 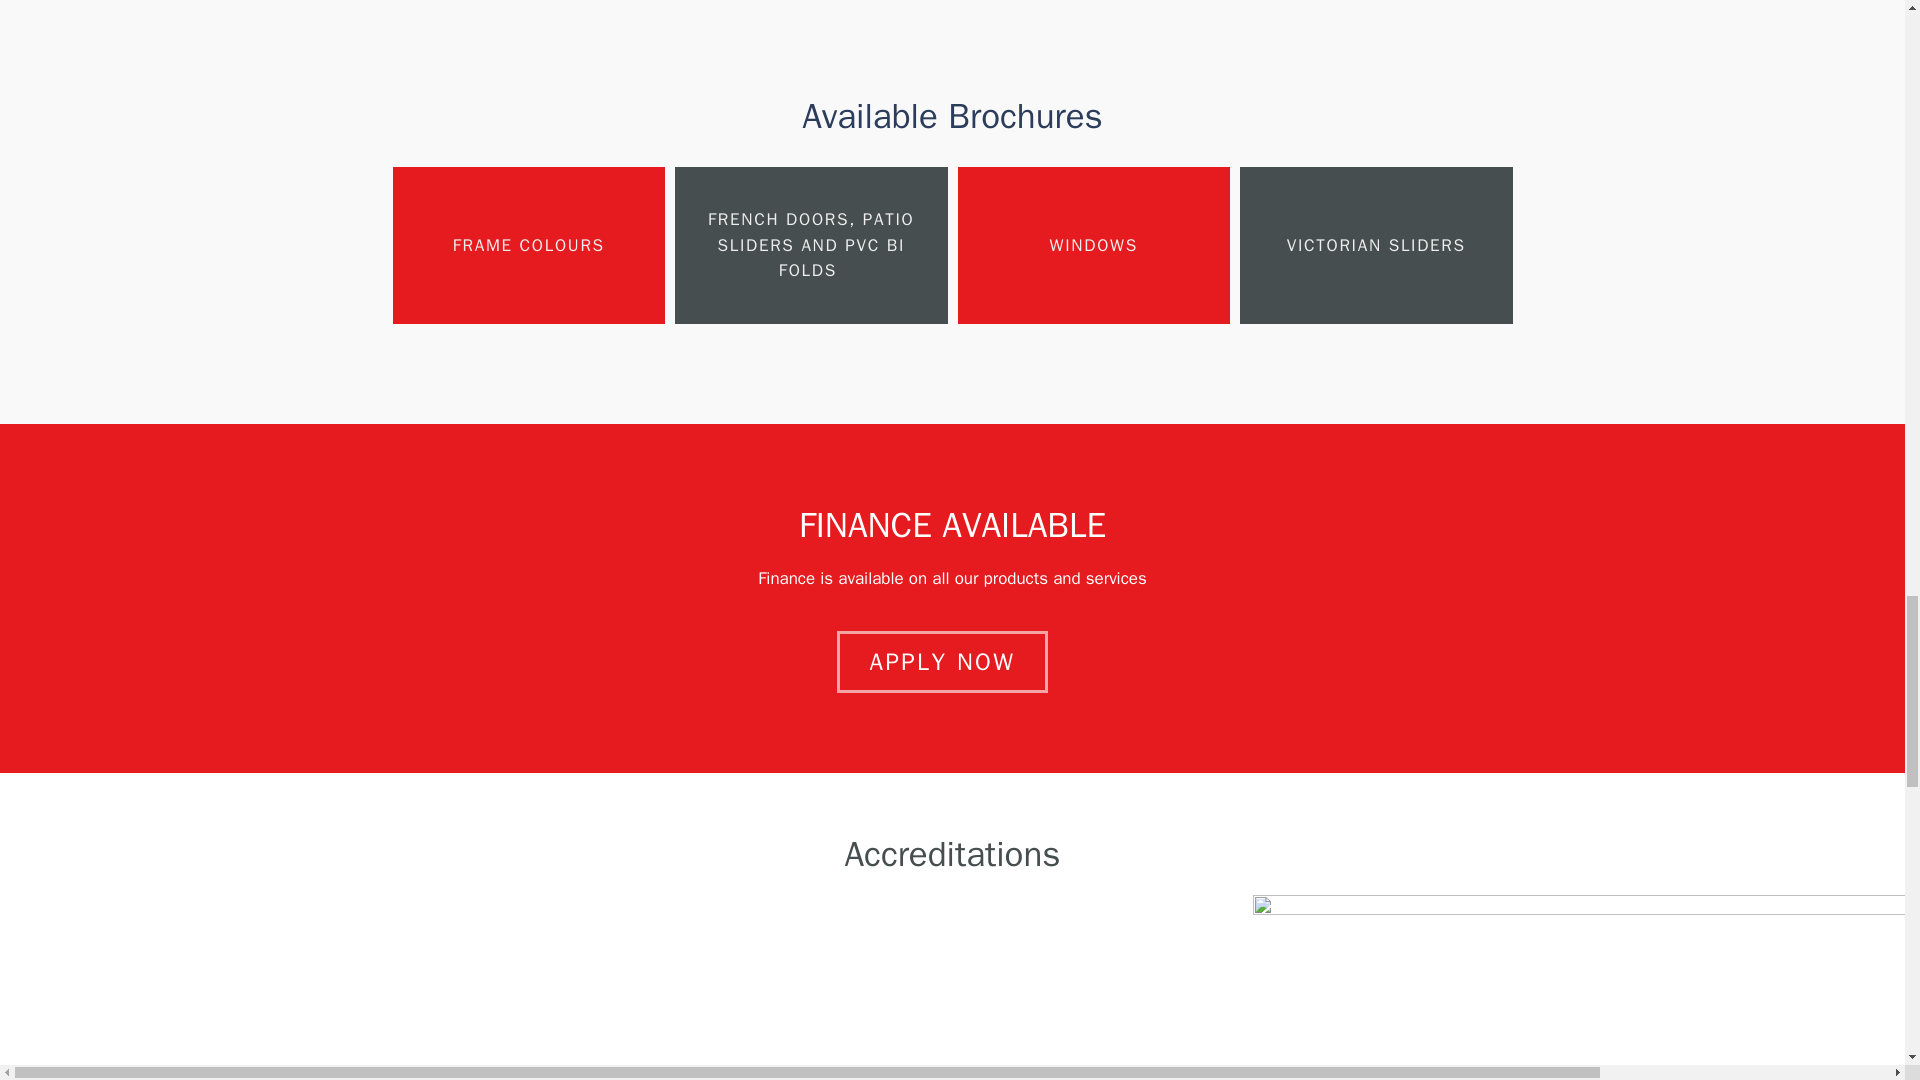 I want to click on APPLY NOW, so click(x=942, y=662).